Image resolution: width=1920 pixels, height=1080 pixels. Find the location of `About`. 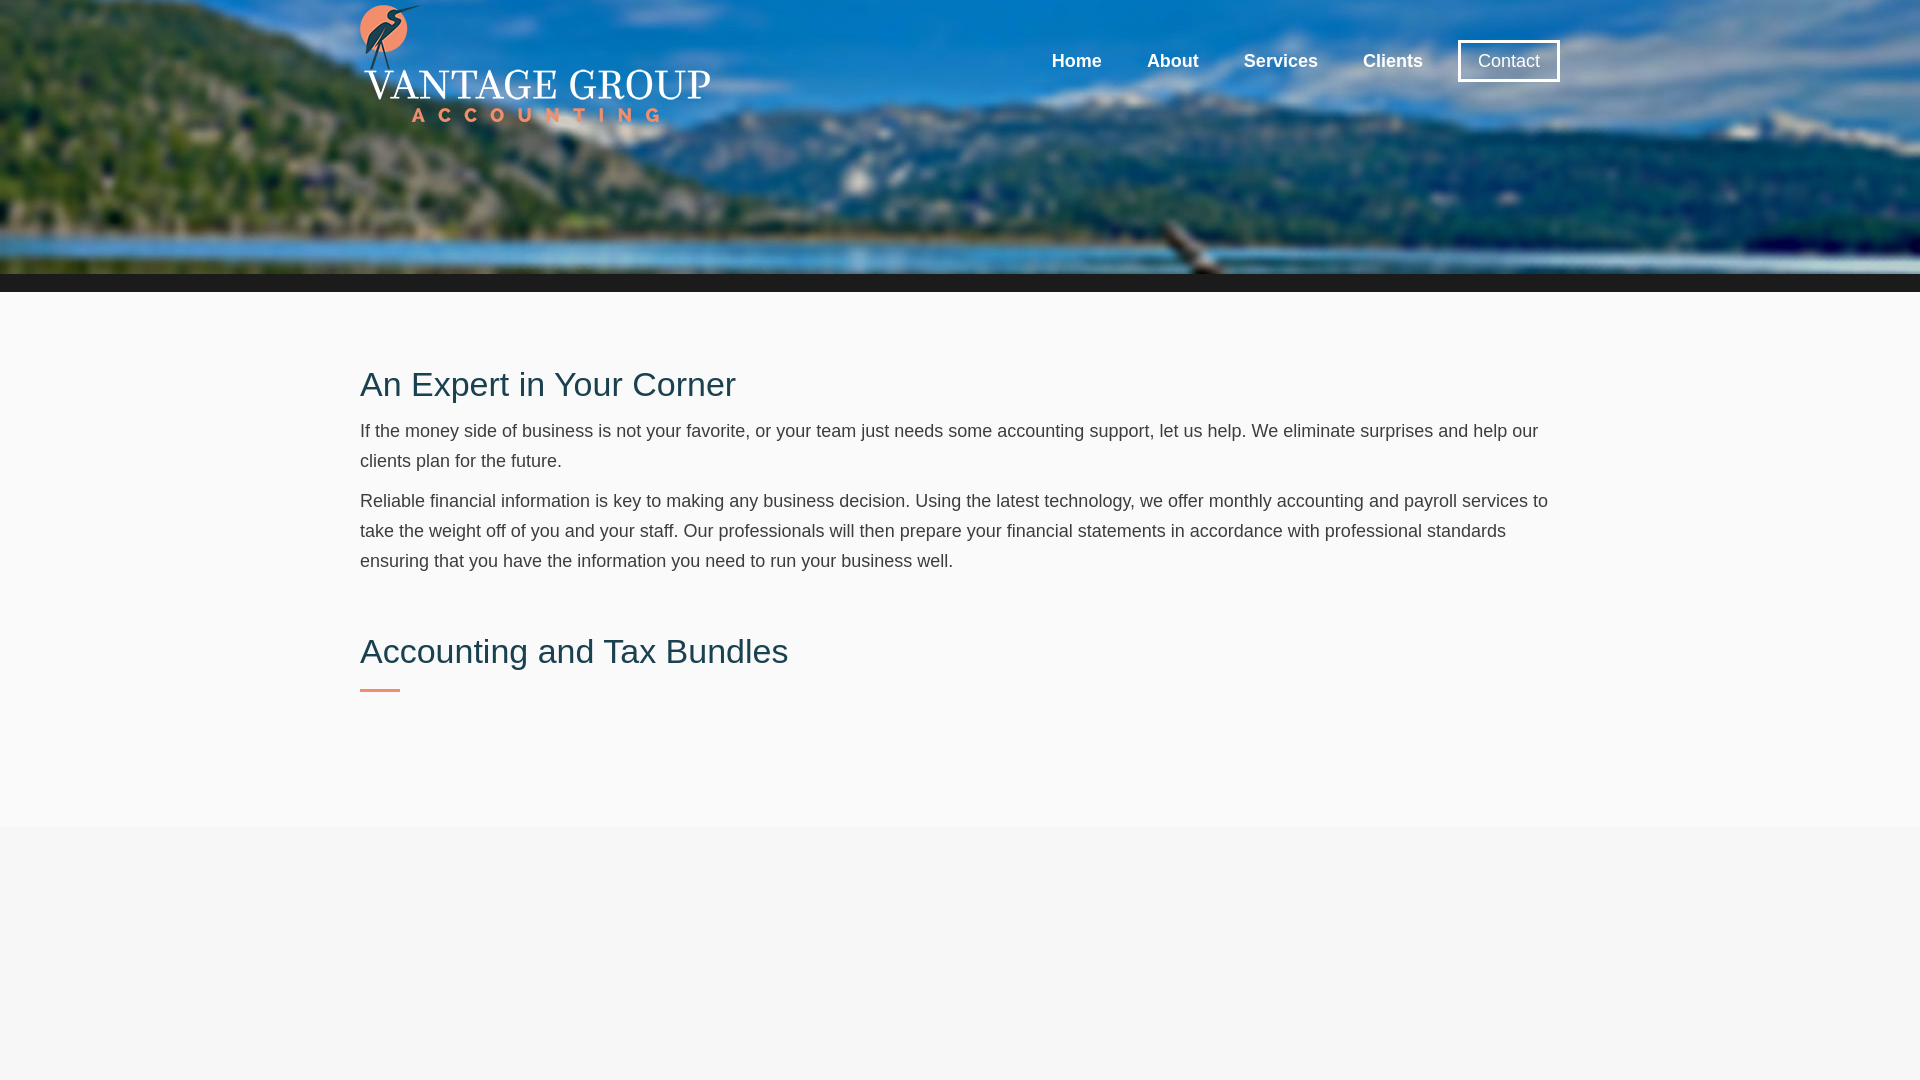

About is located at coordinates (1172, 60).